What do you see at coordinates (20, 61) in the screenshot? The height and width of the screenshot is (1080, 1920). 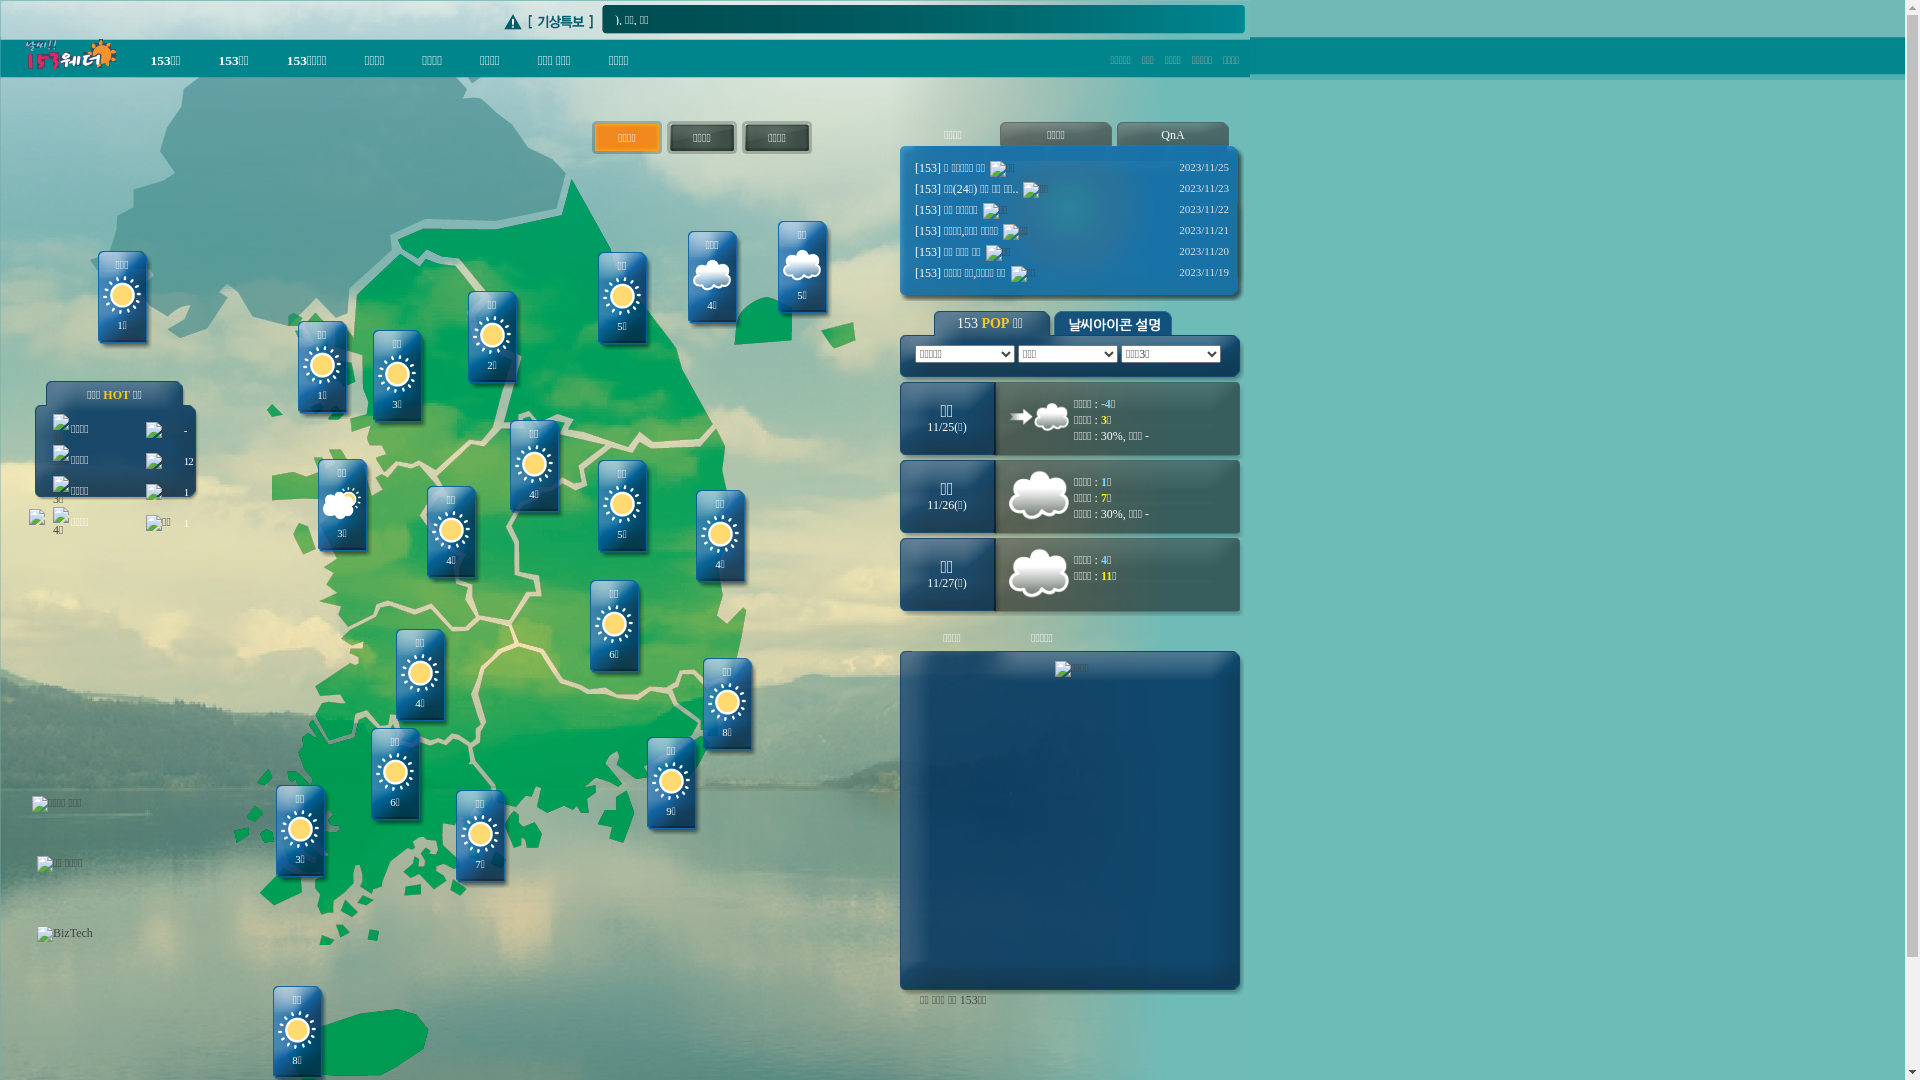 I see ` ` at bounding box center [20, 61].